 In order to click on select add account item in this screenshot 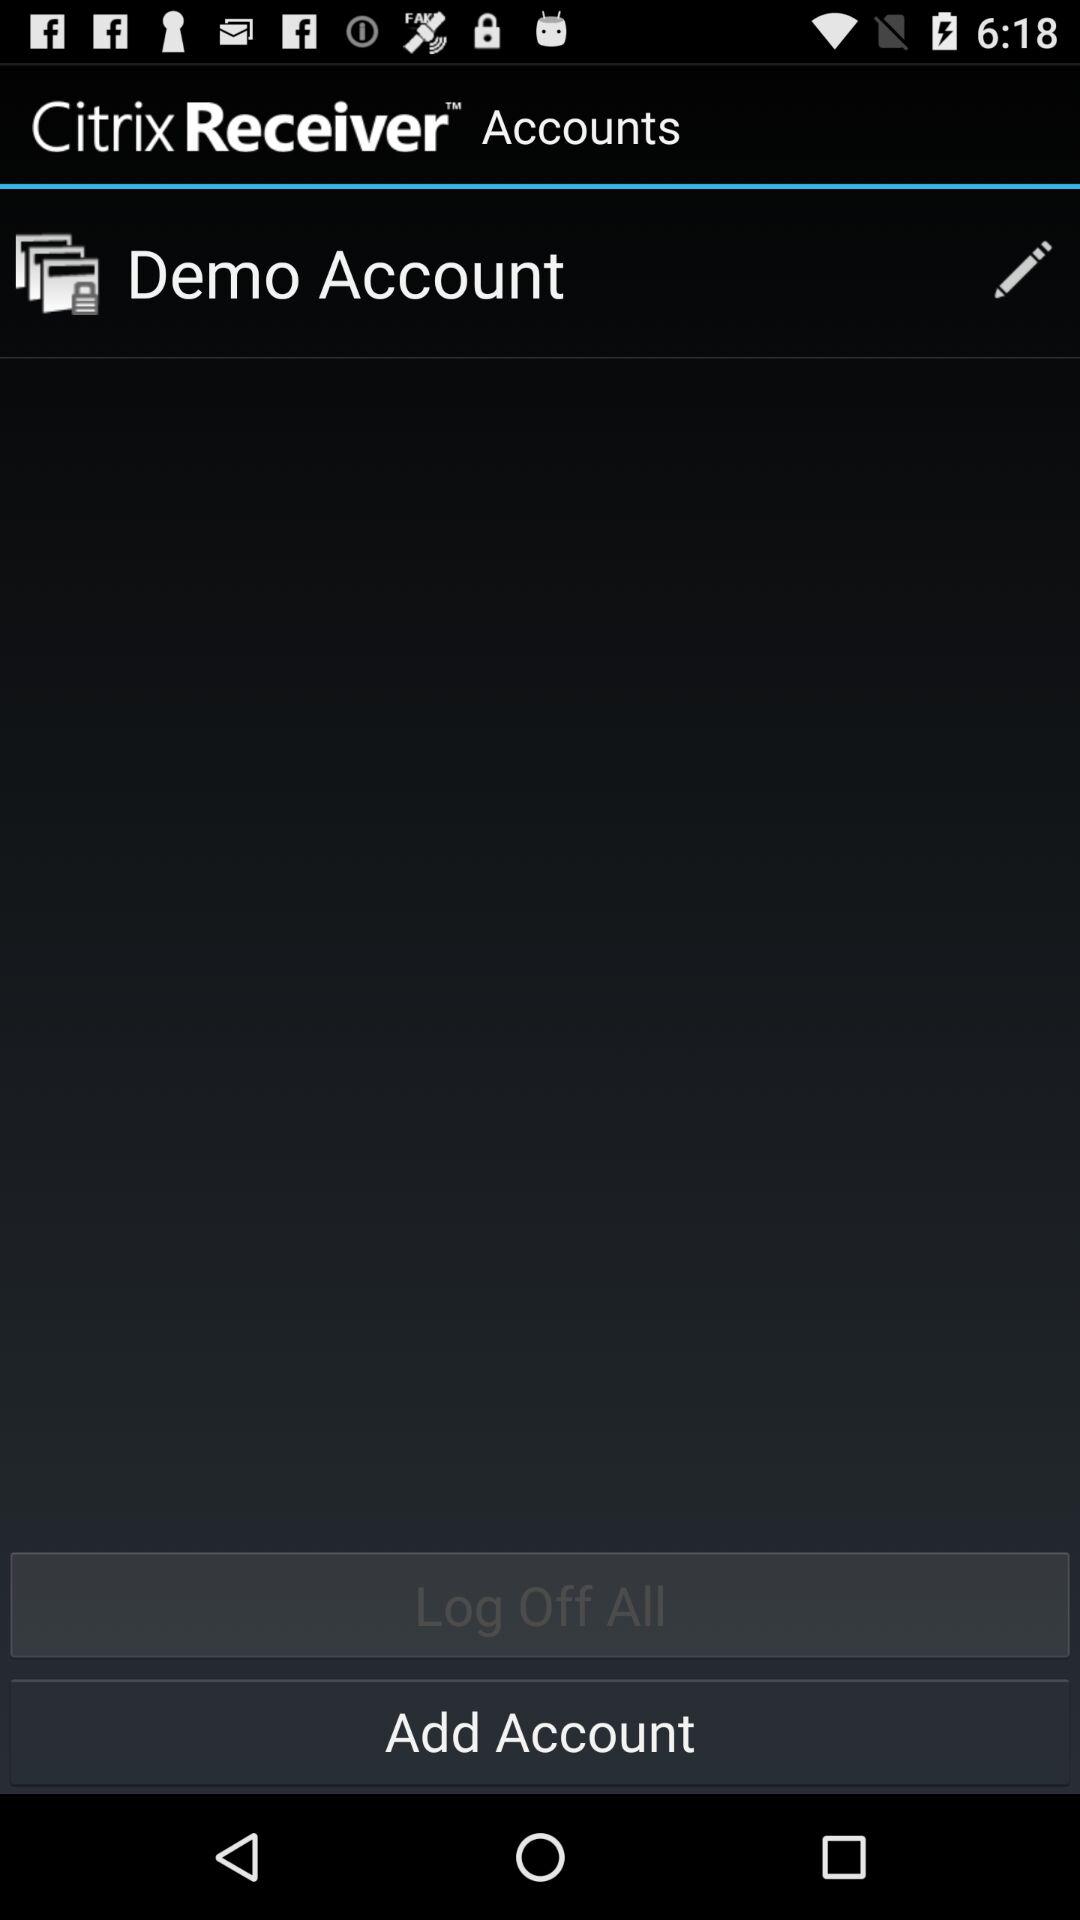, I will do `click(540, 1730)`.